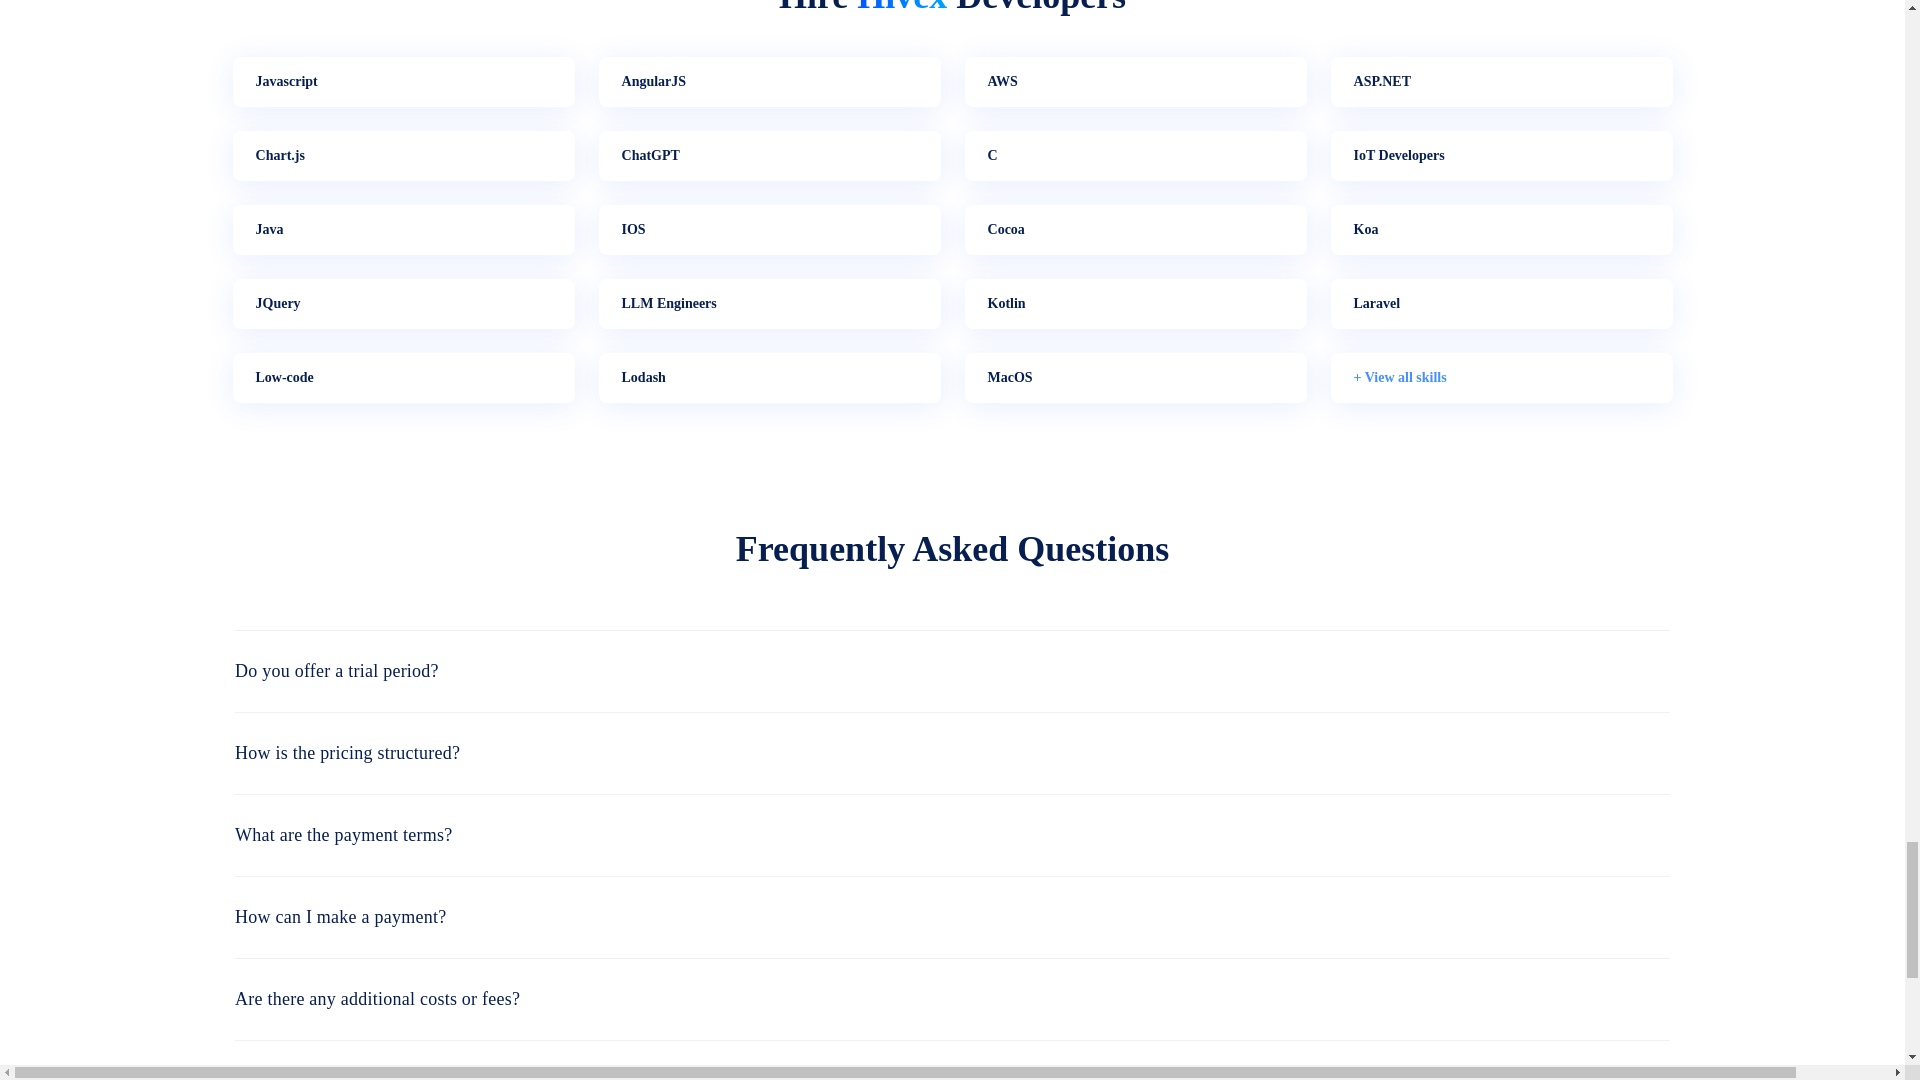 This screenshot has width=1920, height=1080. I want to click on C, so click(1134, 156).